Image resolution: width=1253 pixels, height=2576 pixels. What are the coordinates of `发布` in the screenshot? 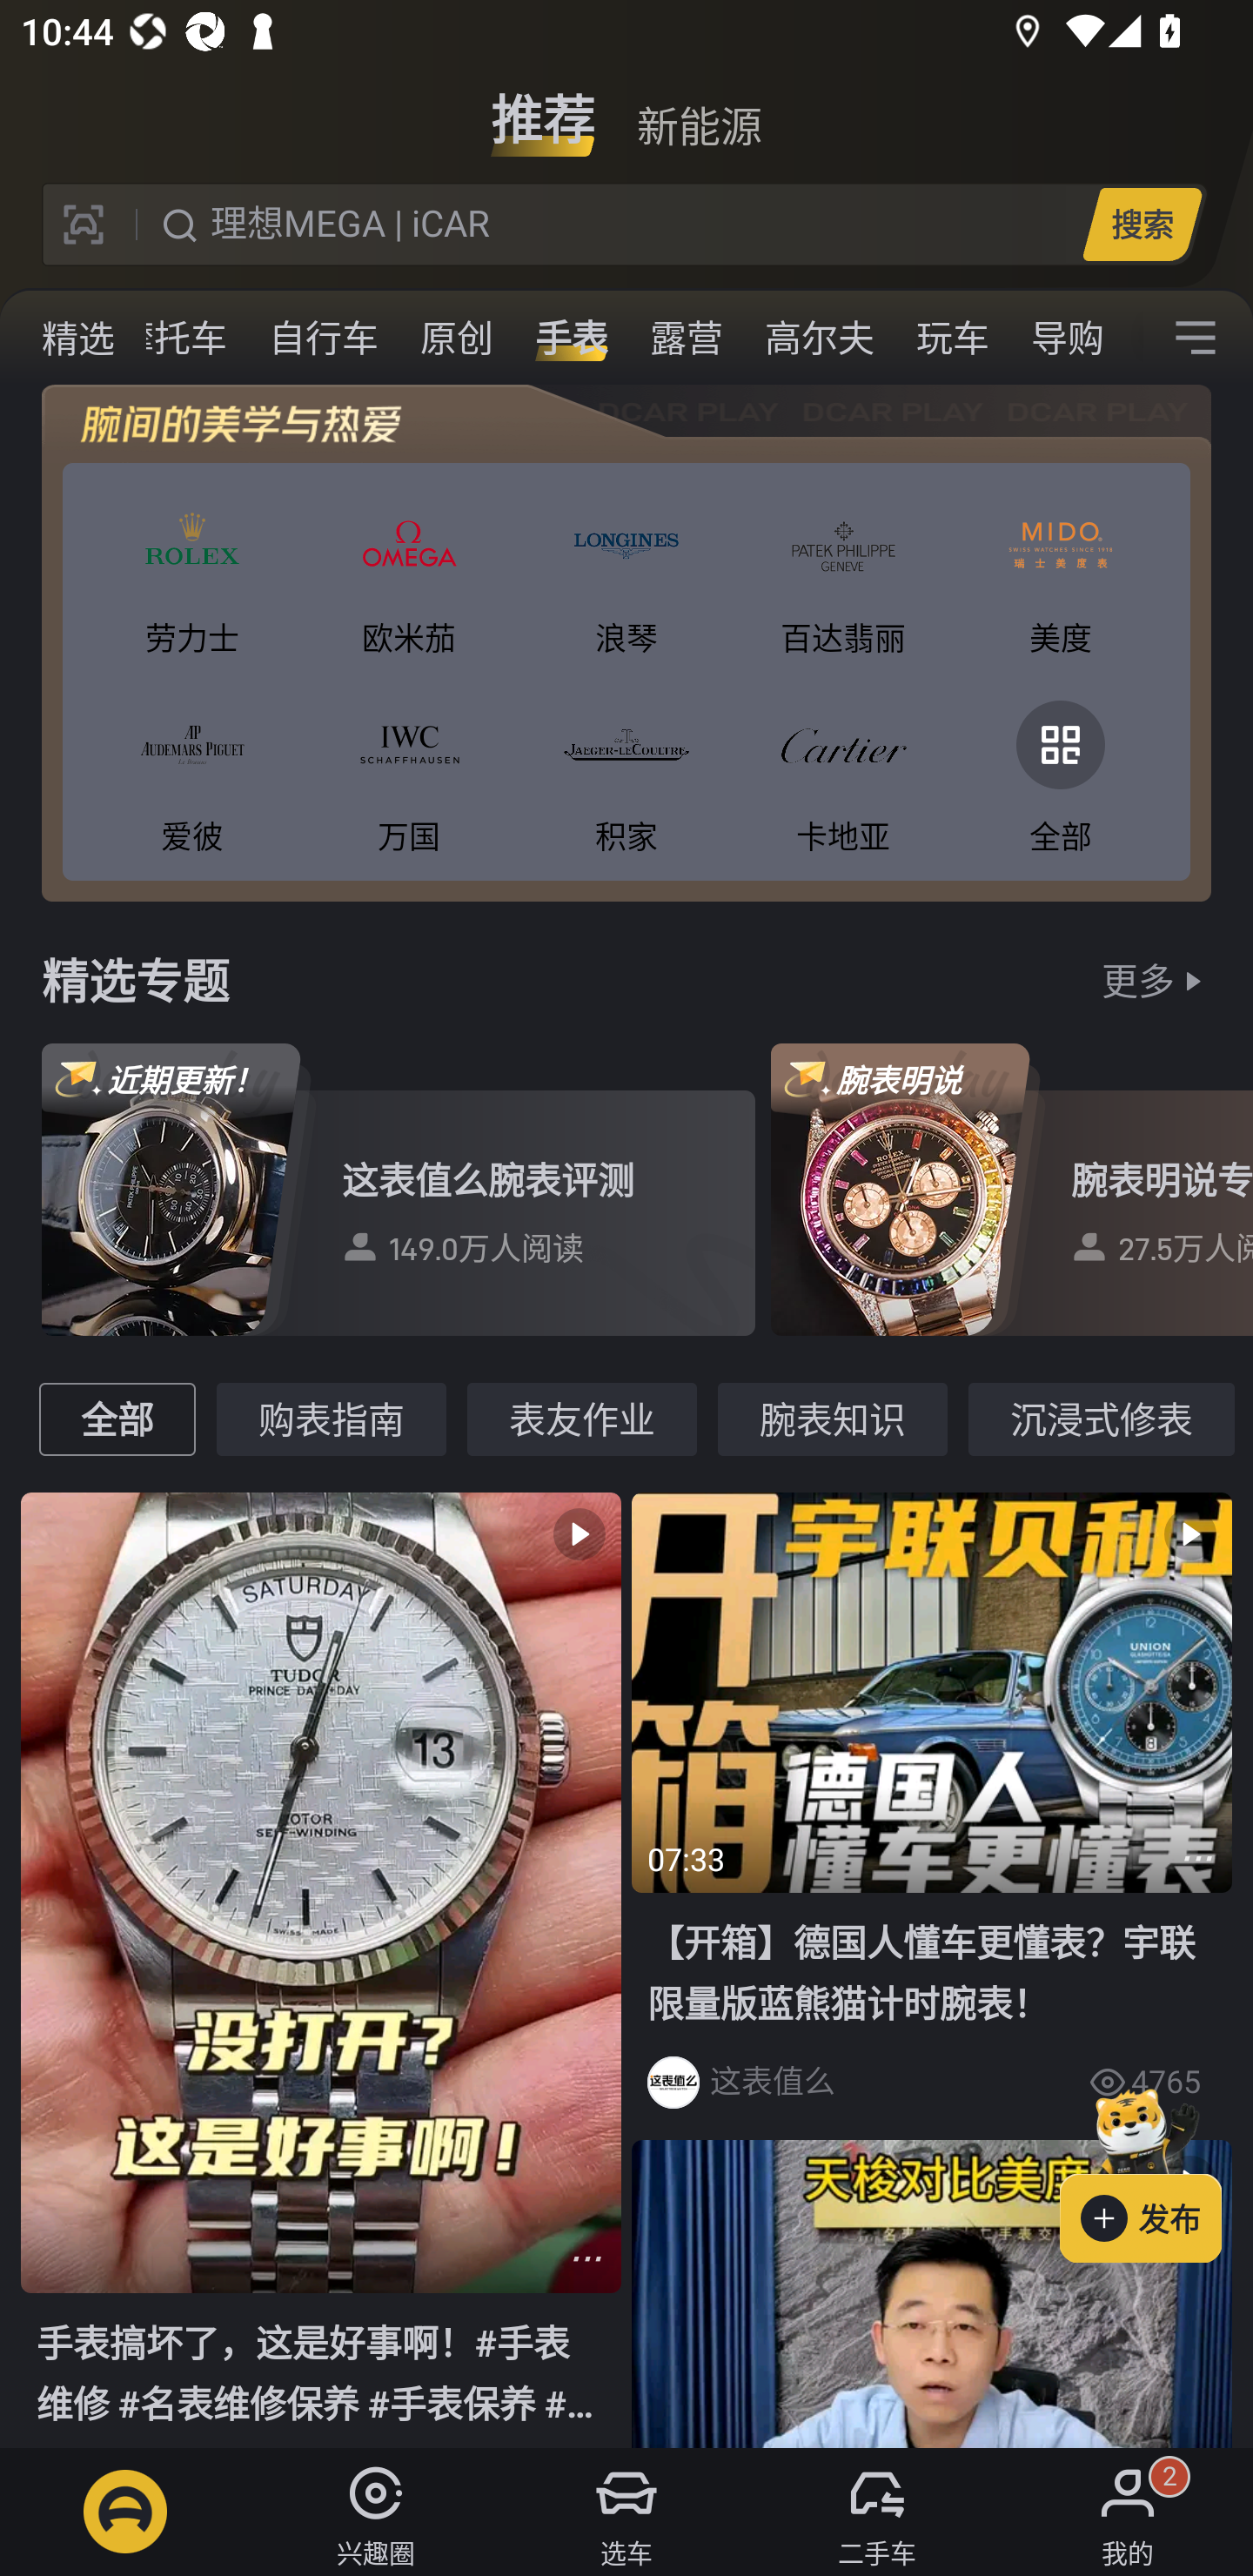 It's located at (1156, 2170).